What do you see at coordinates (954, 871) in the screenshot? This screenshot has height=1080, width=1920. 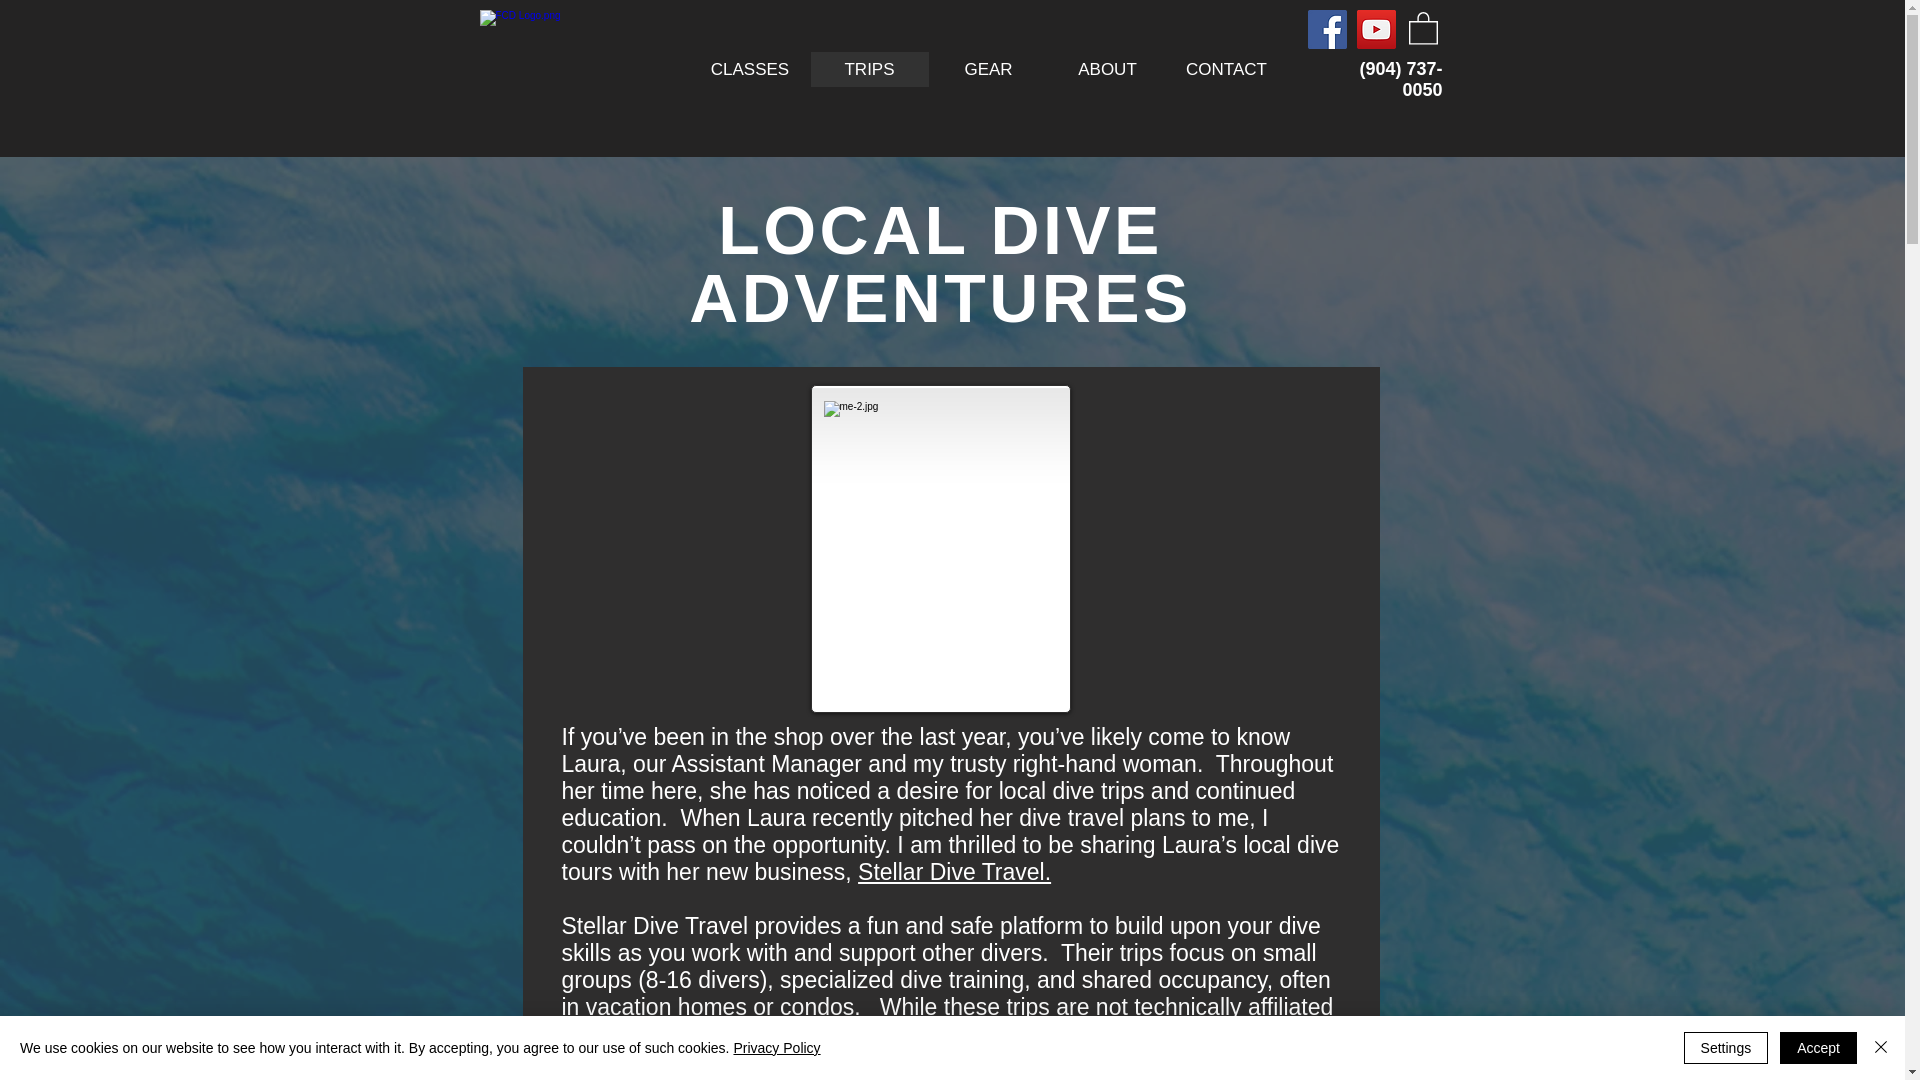 I see `Stellar Dive Travel.` at bounding box center [954, 871].